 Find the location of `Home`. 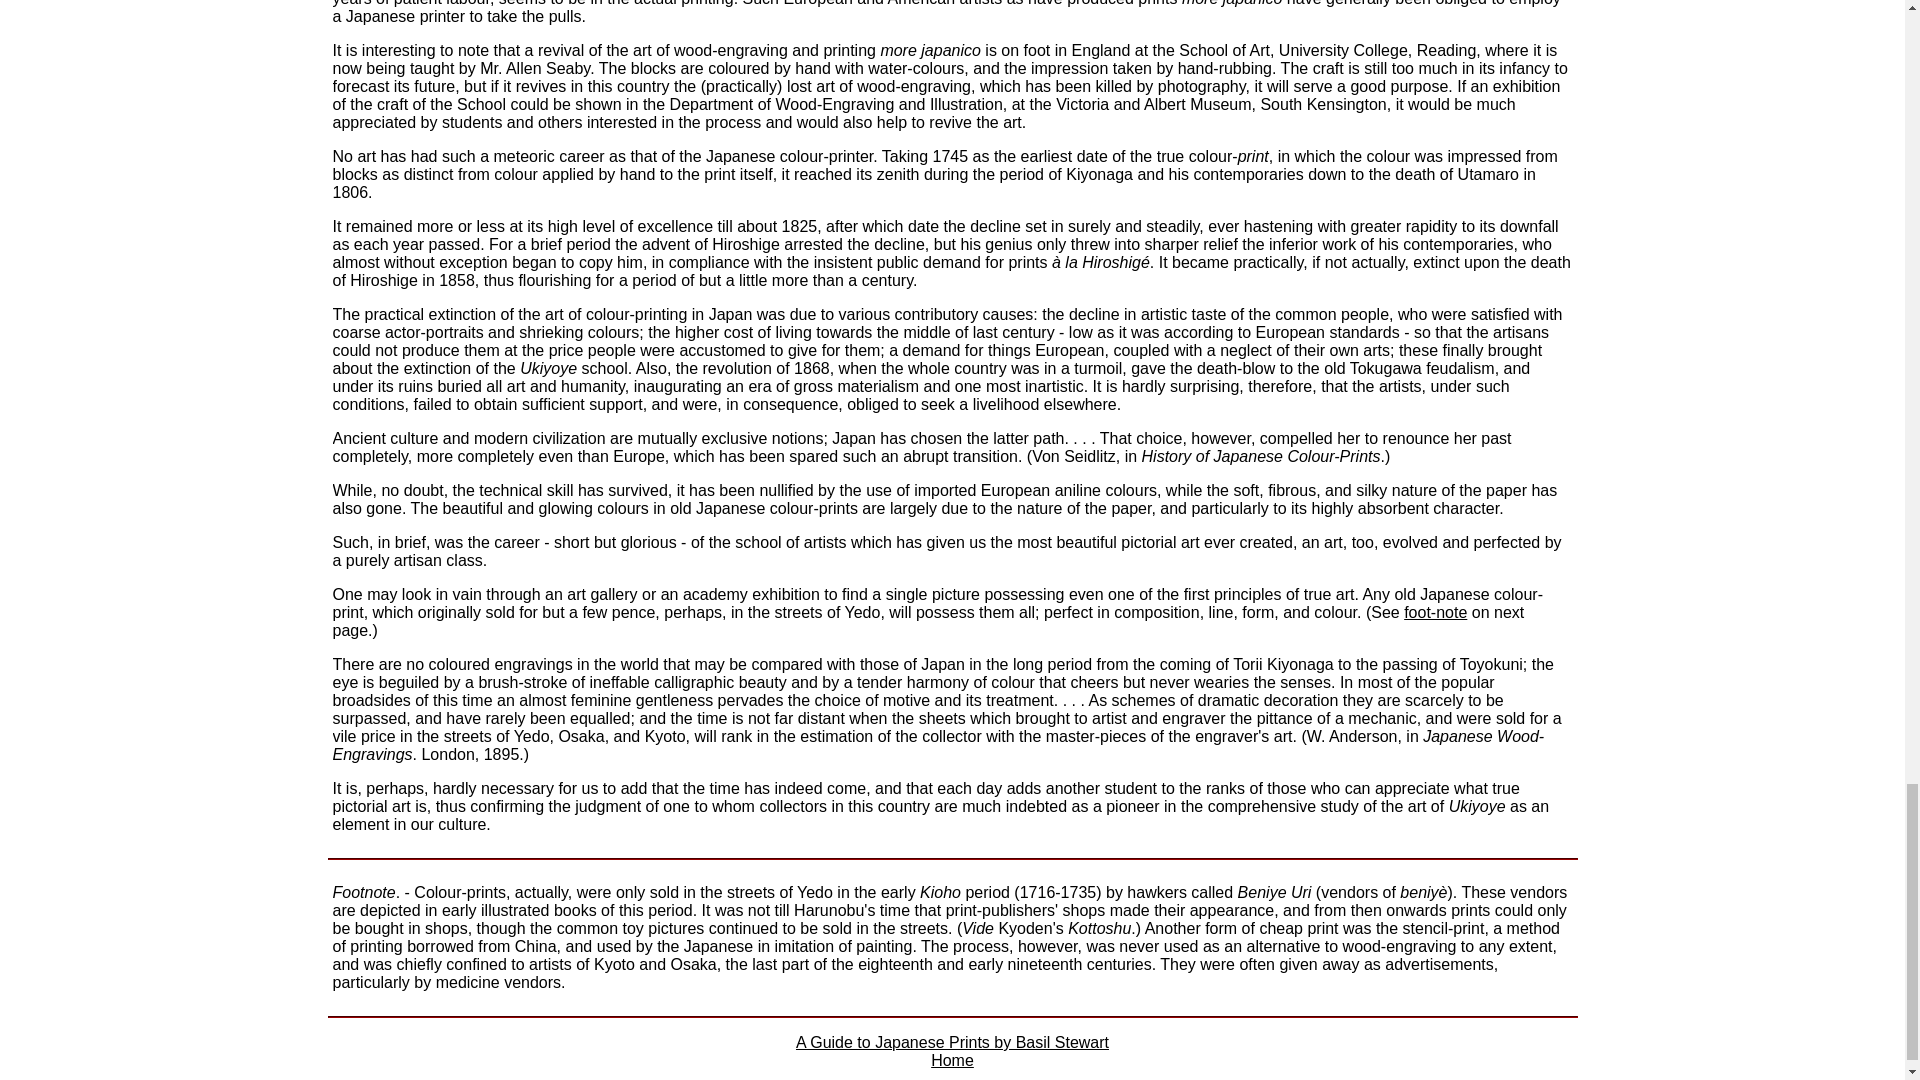

Home is located at coordinates (952, 1060).